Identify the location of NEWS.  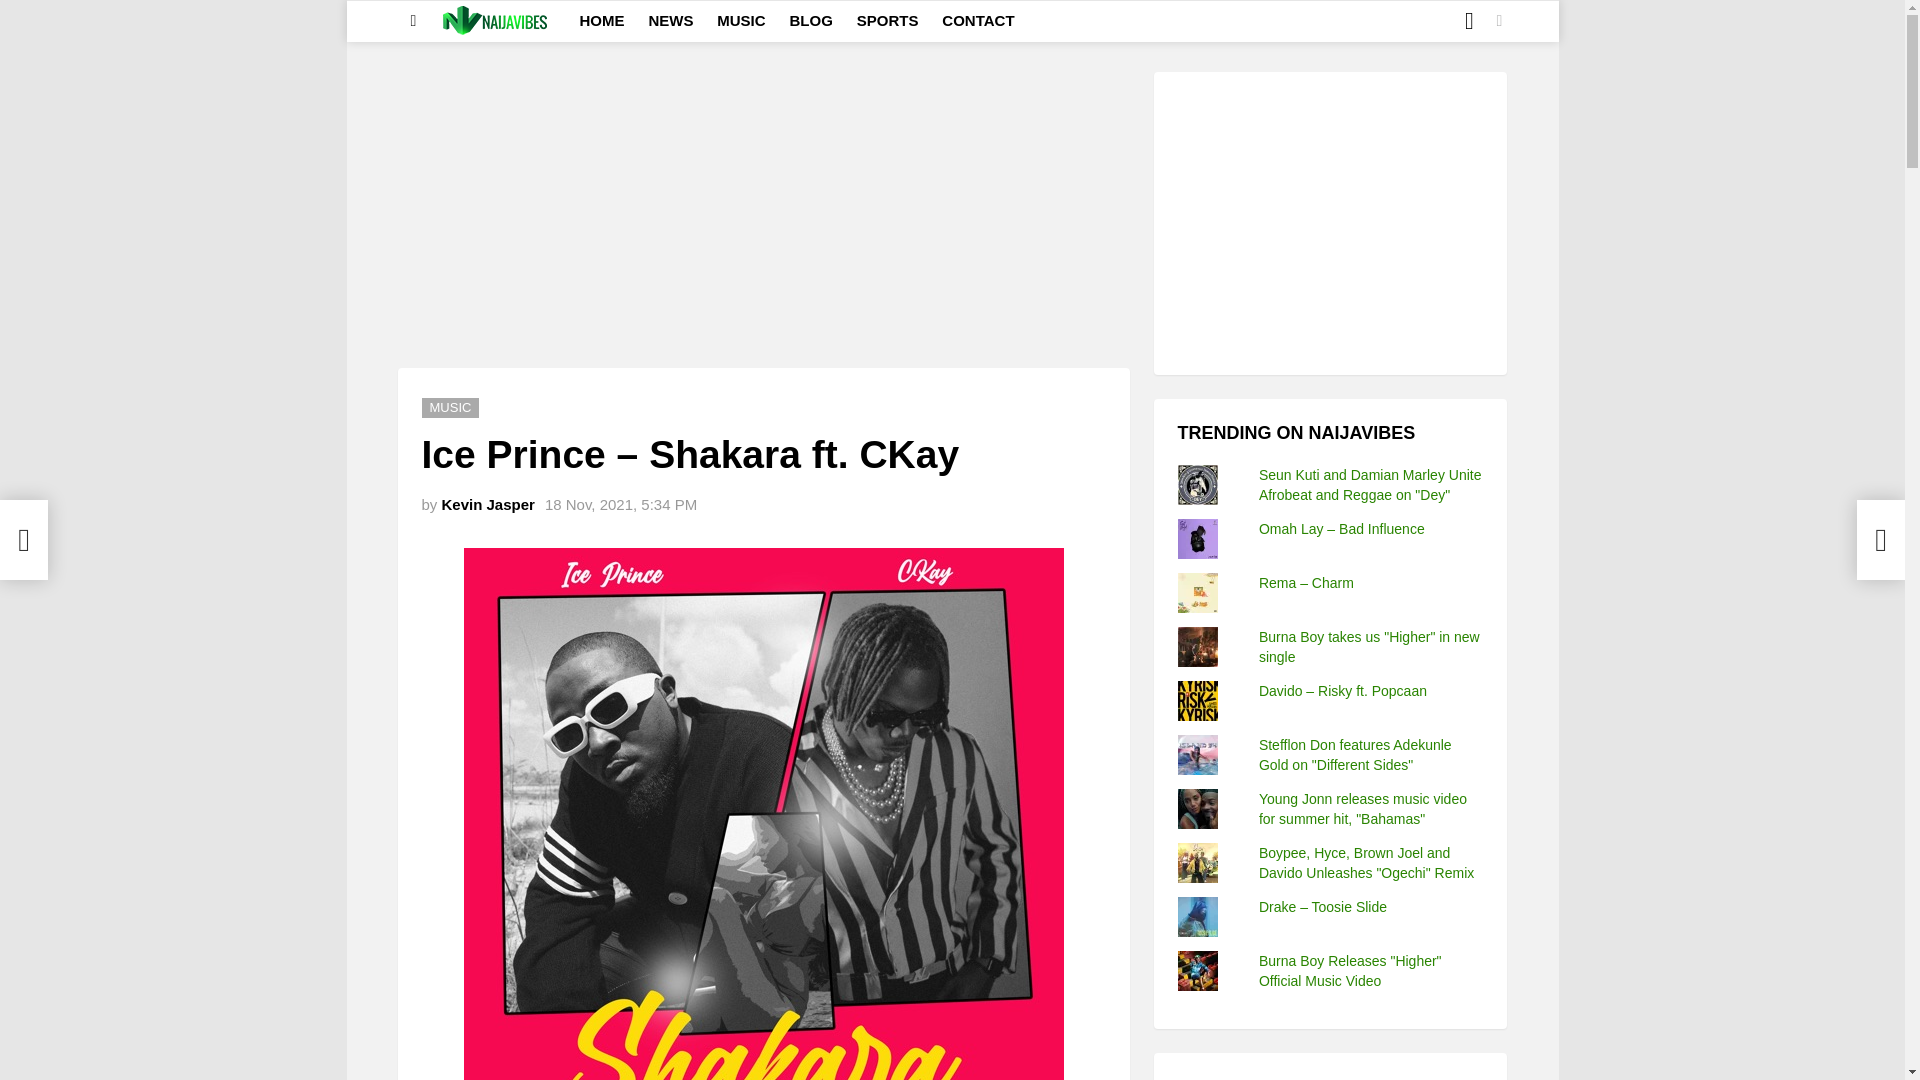
(670, 20).